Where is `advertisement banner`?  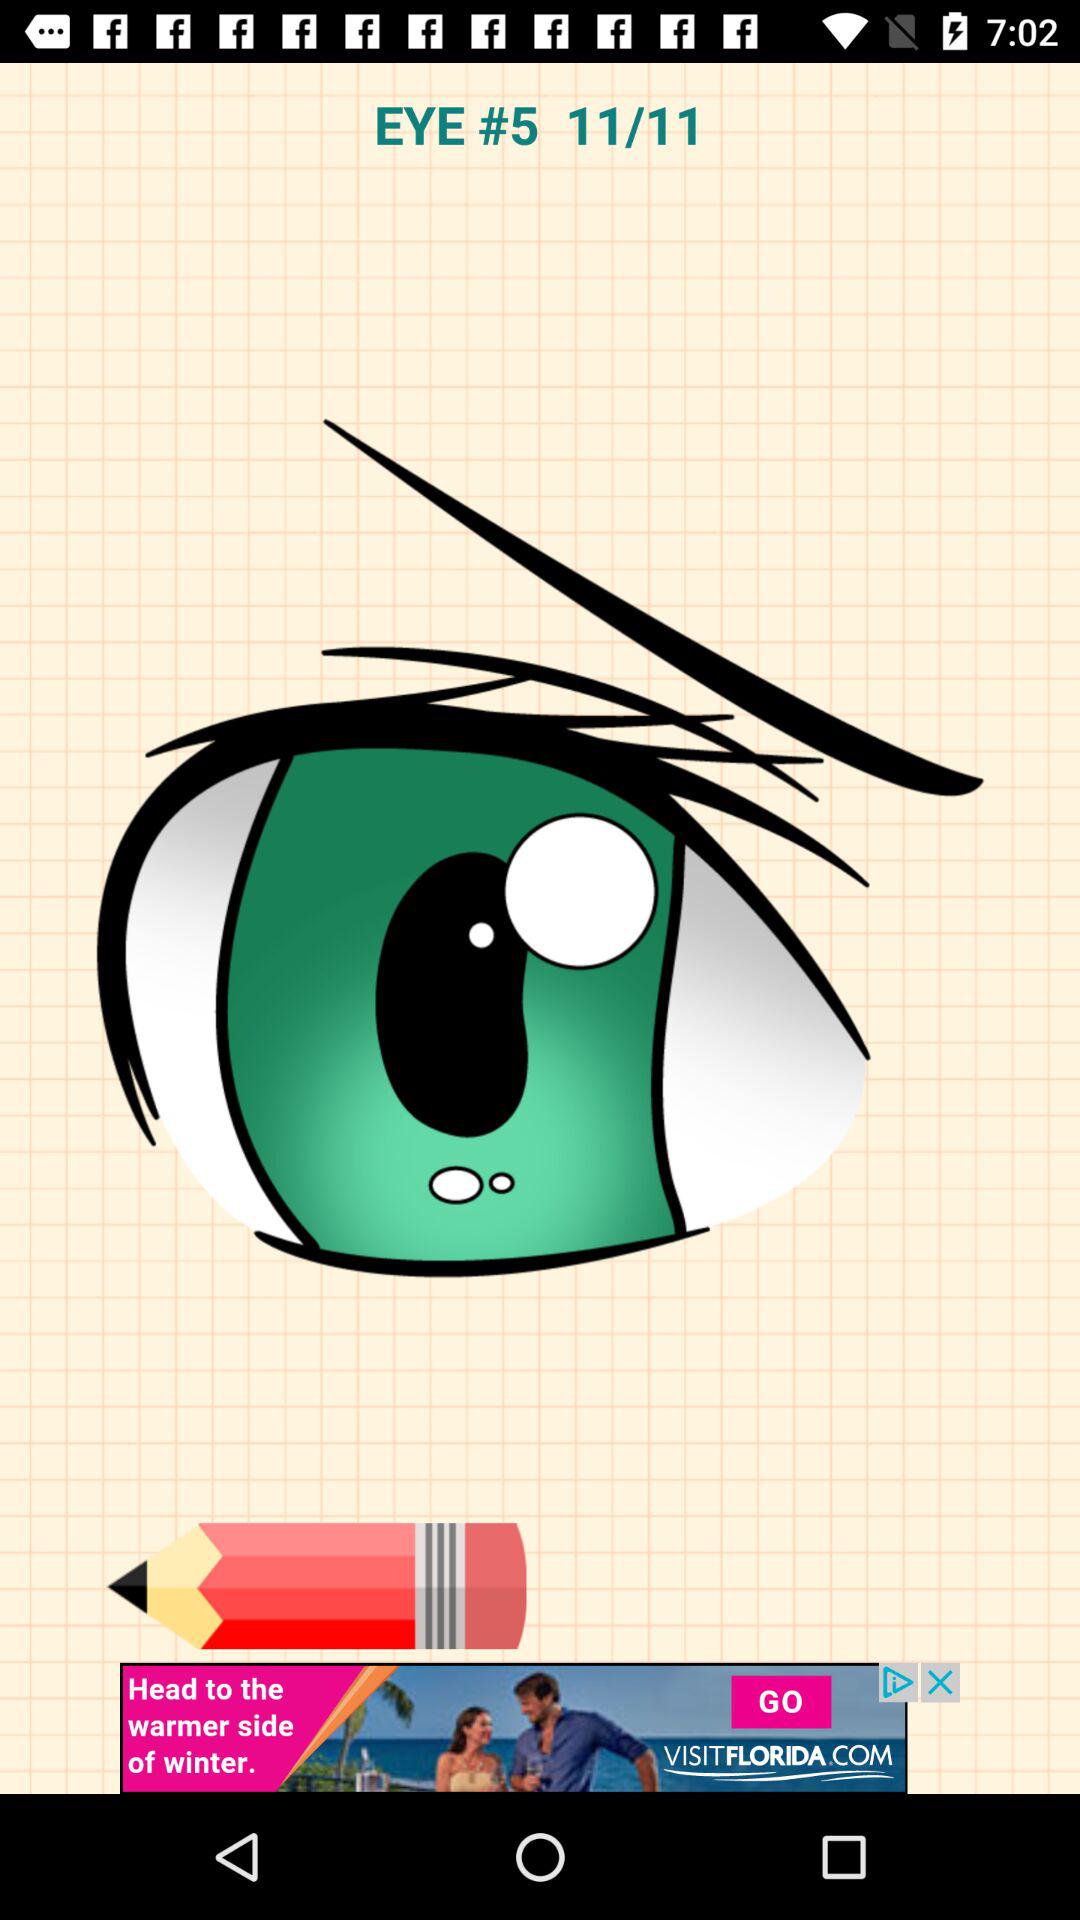 advertisement banner is located at coordinates (540, 1728).